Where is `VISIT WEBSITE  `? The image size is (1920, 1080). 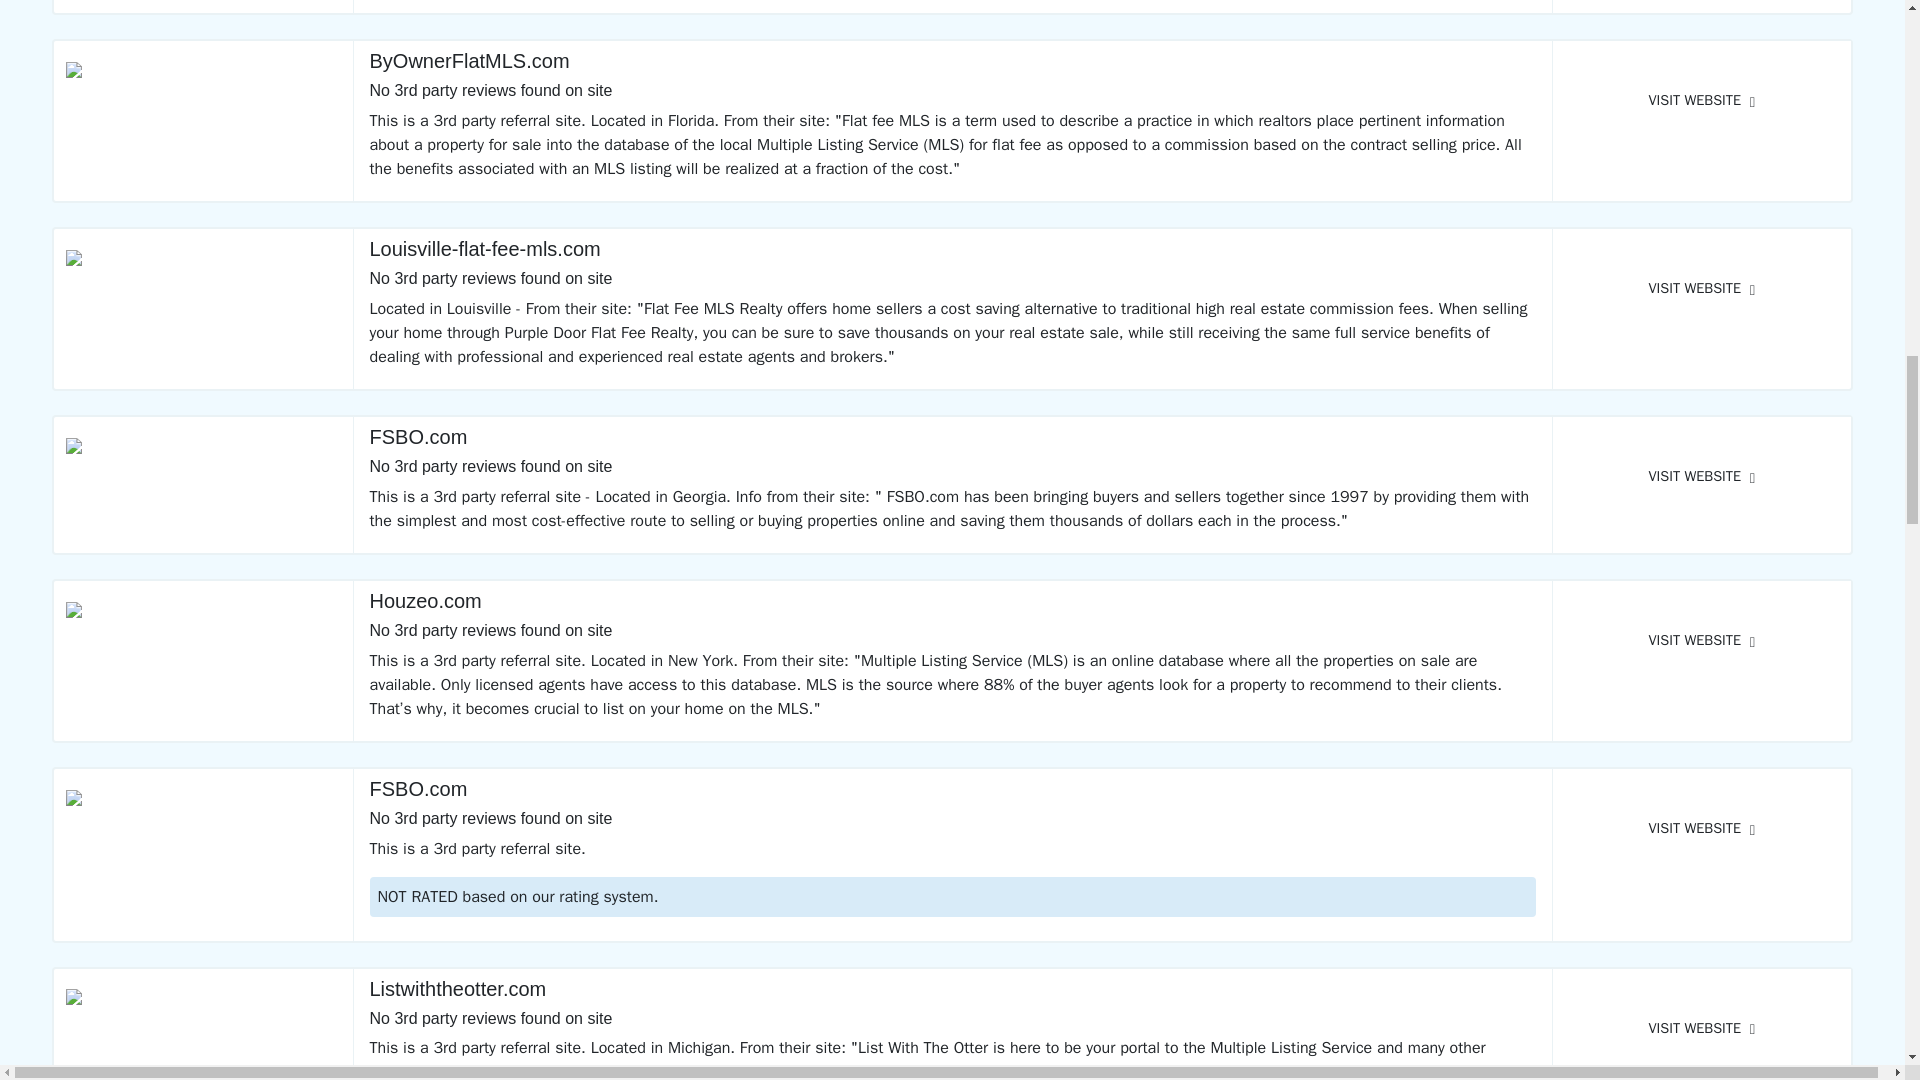
VISIT WEBSITE   is located at coordinates (1702, 828).